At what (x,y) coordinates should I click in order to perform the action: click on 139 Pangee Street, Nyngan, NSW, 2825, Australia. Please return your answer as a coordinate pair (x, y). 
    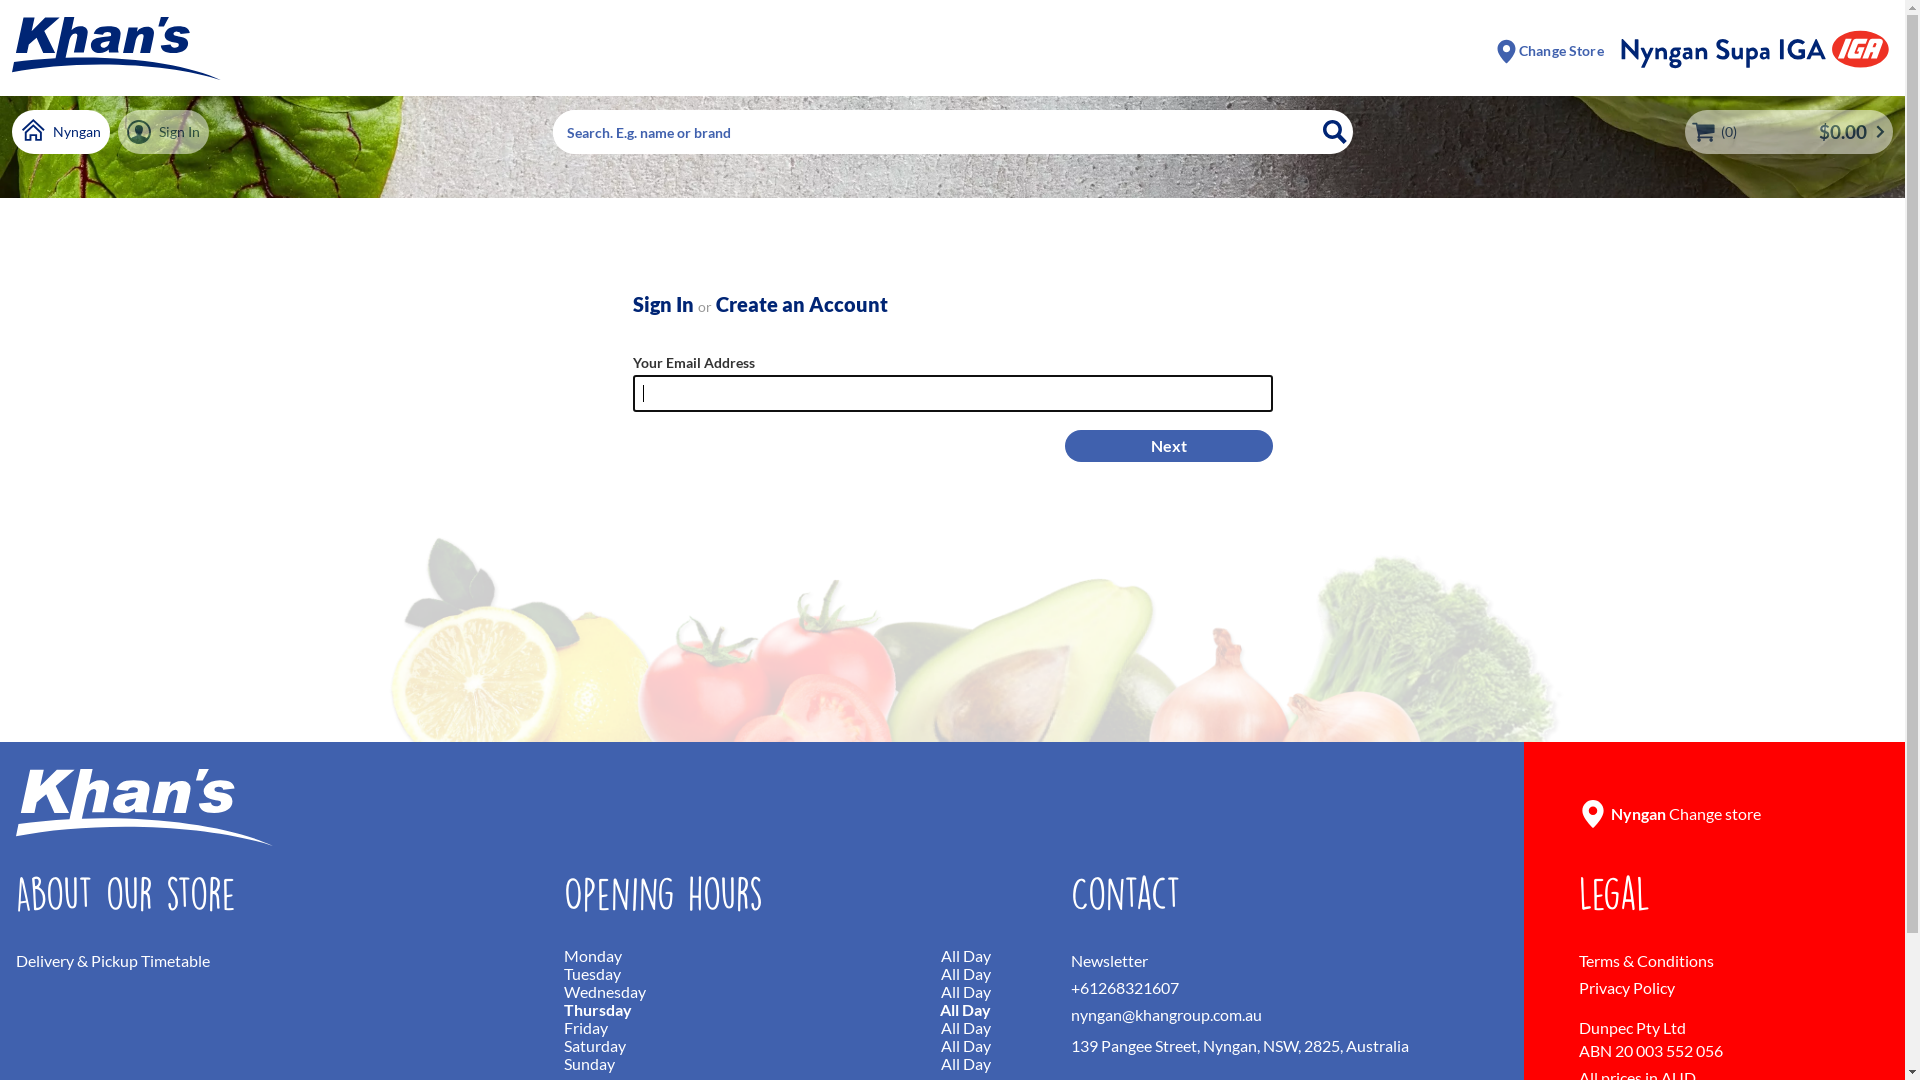
    Looking at the image, I should click on (1285, 1046).